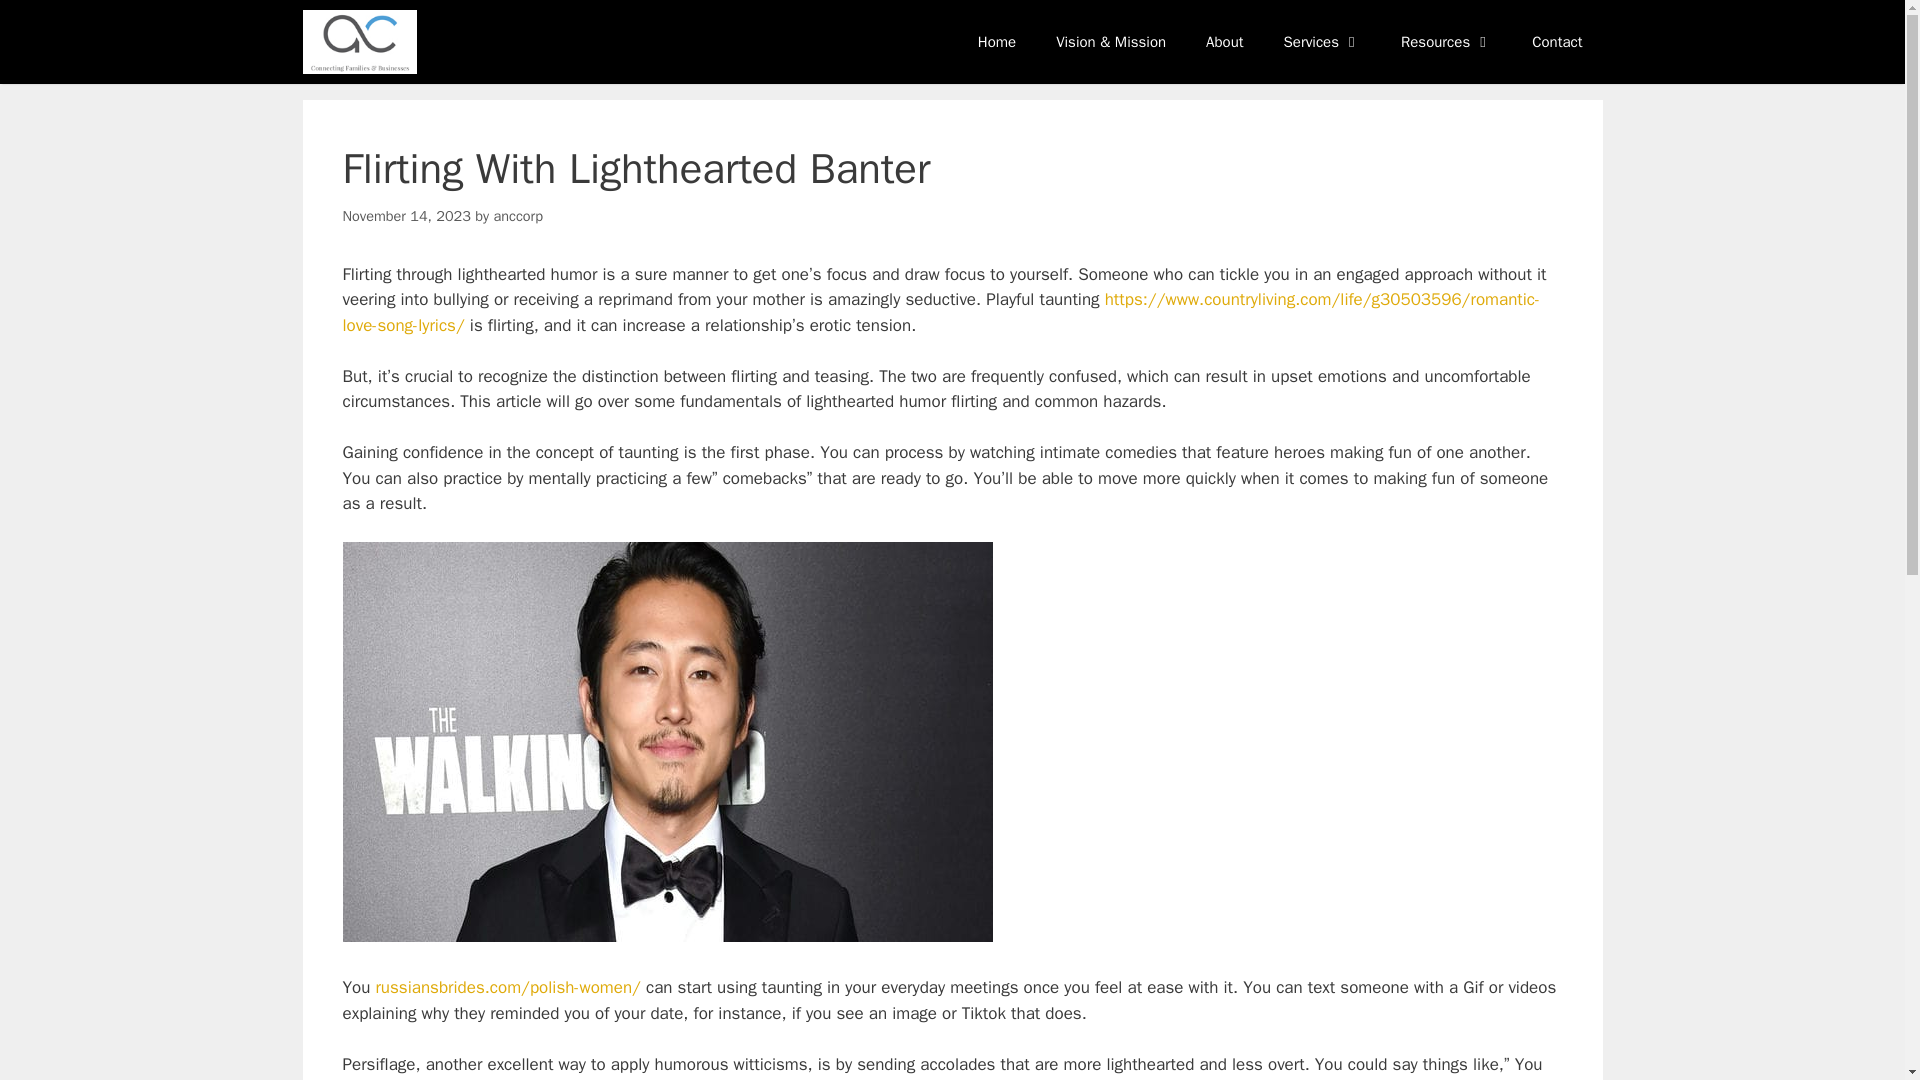 The image size is (1920, 1080). What do you see at coordinates (997, 42) in the screenshot?
I see `Home` at bounding box center [997, 42].